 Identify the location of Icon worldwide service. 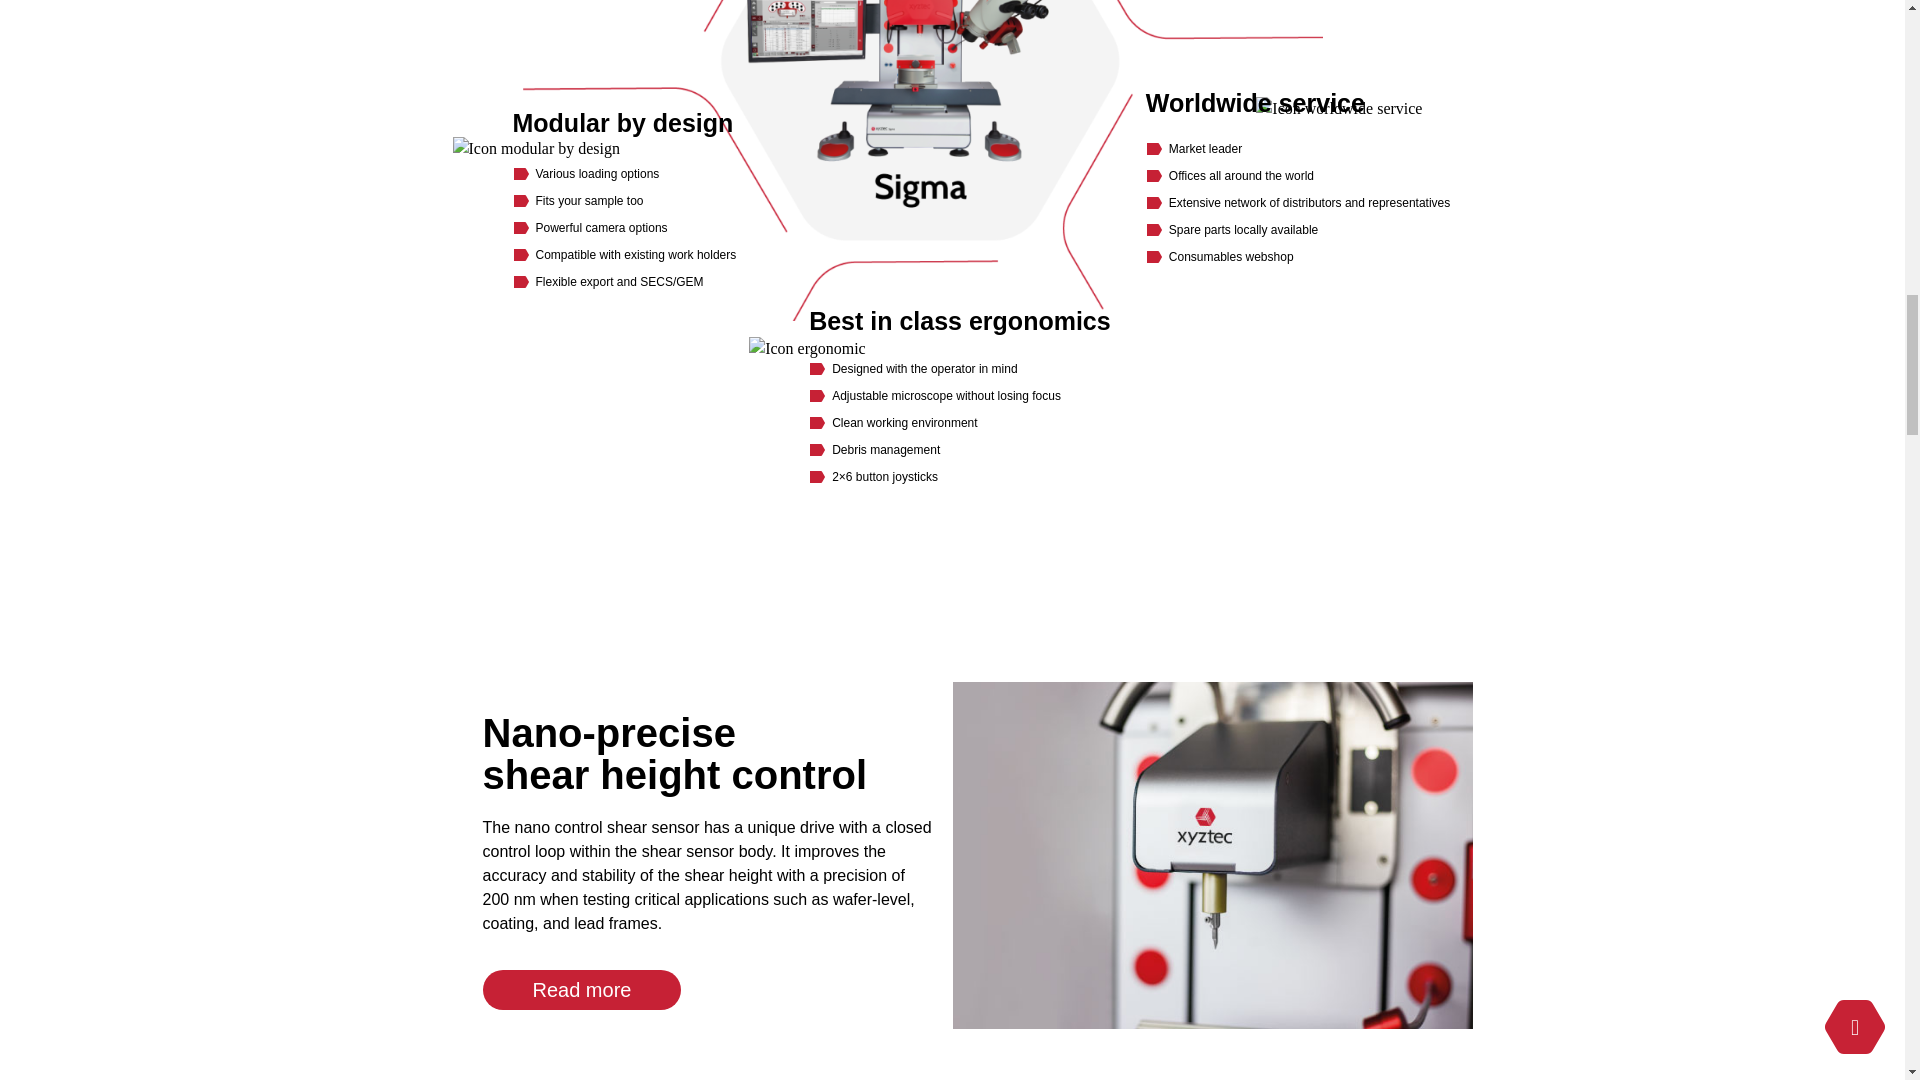
(1338, 108).